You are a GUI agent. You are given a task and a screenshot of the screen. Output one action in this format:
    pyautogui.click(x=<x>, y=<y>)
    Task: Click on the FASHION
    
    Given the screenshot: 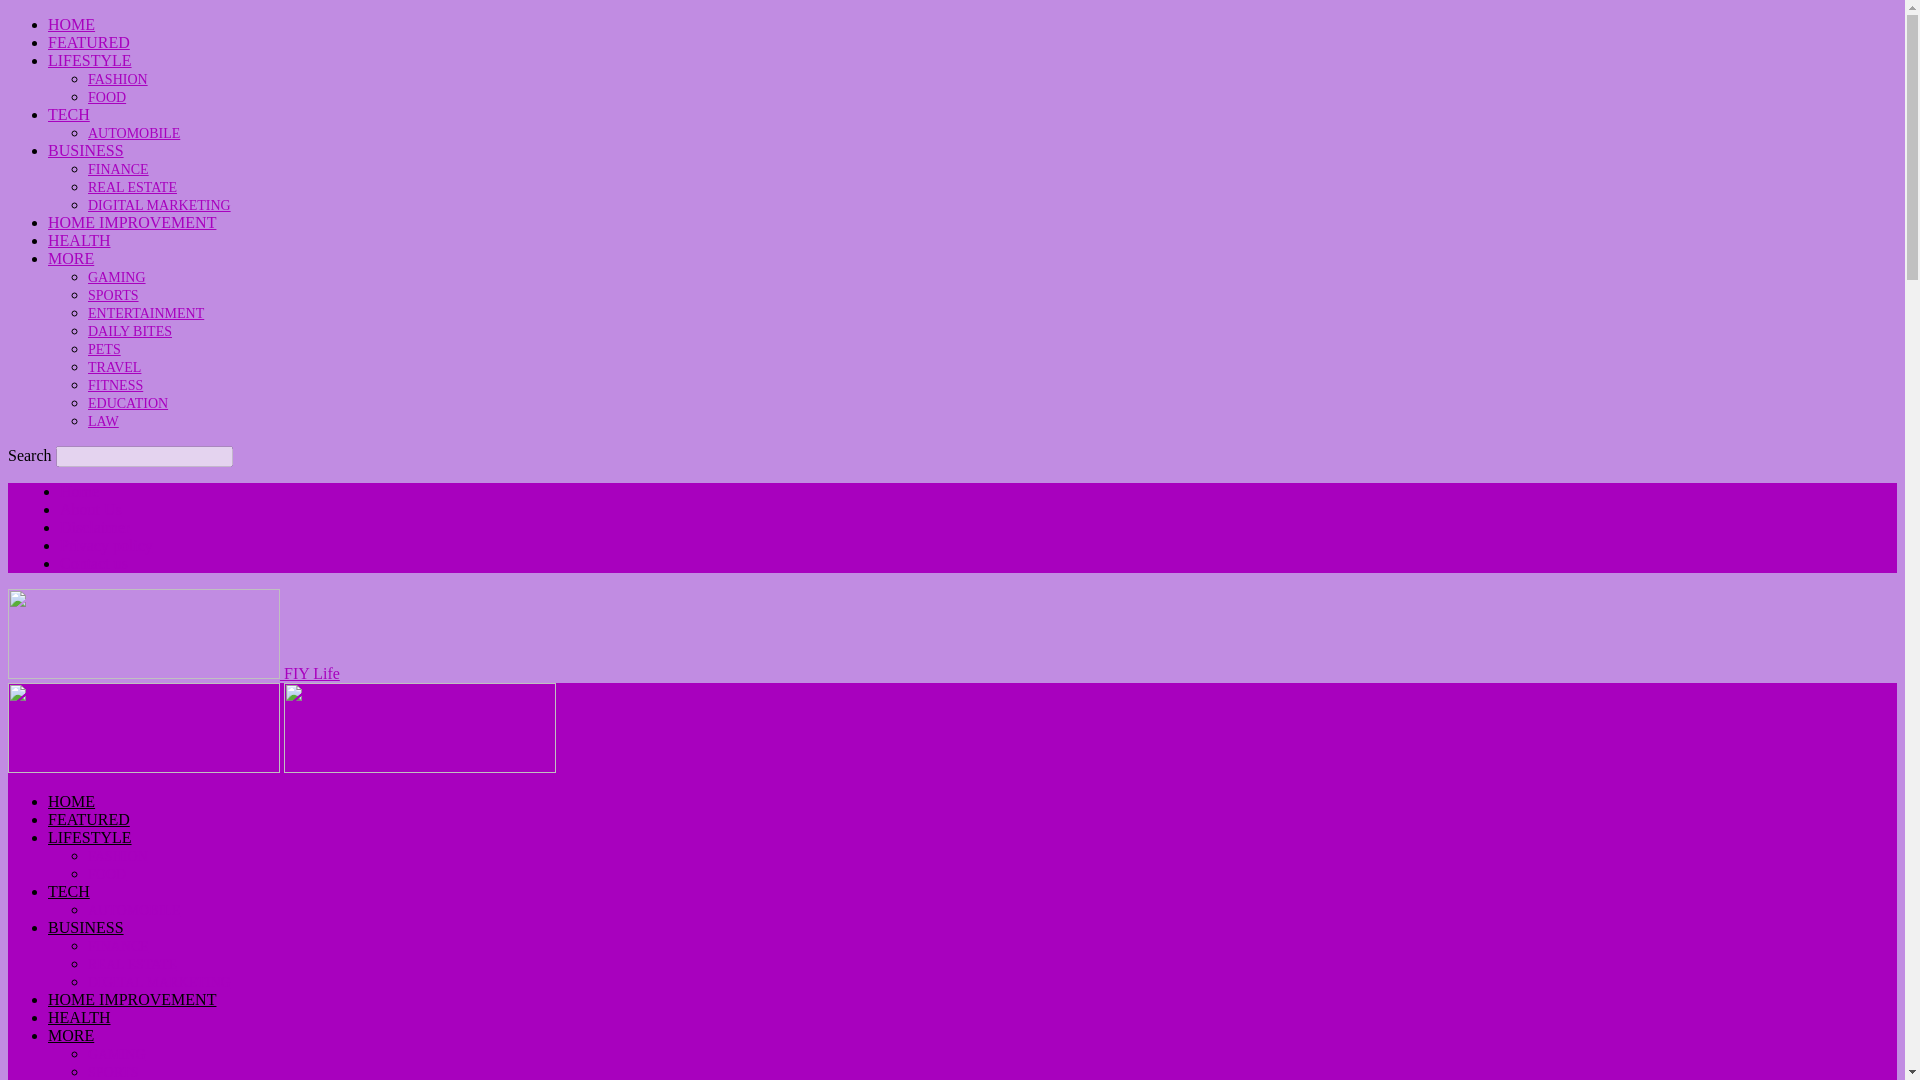 What is the action you would take?
    pyautogui.click(x=118, y=80)
    